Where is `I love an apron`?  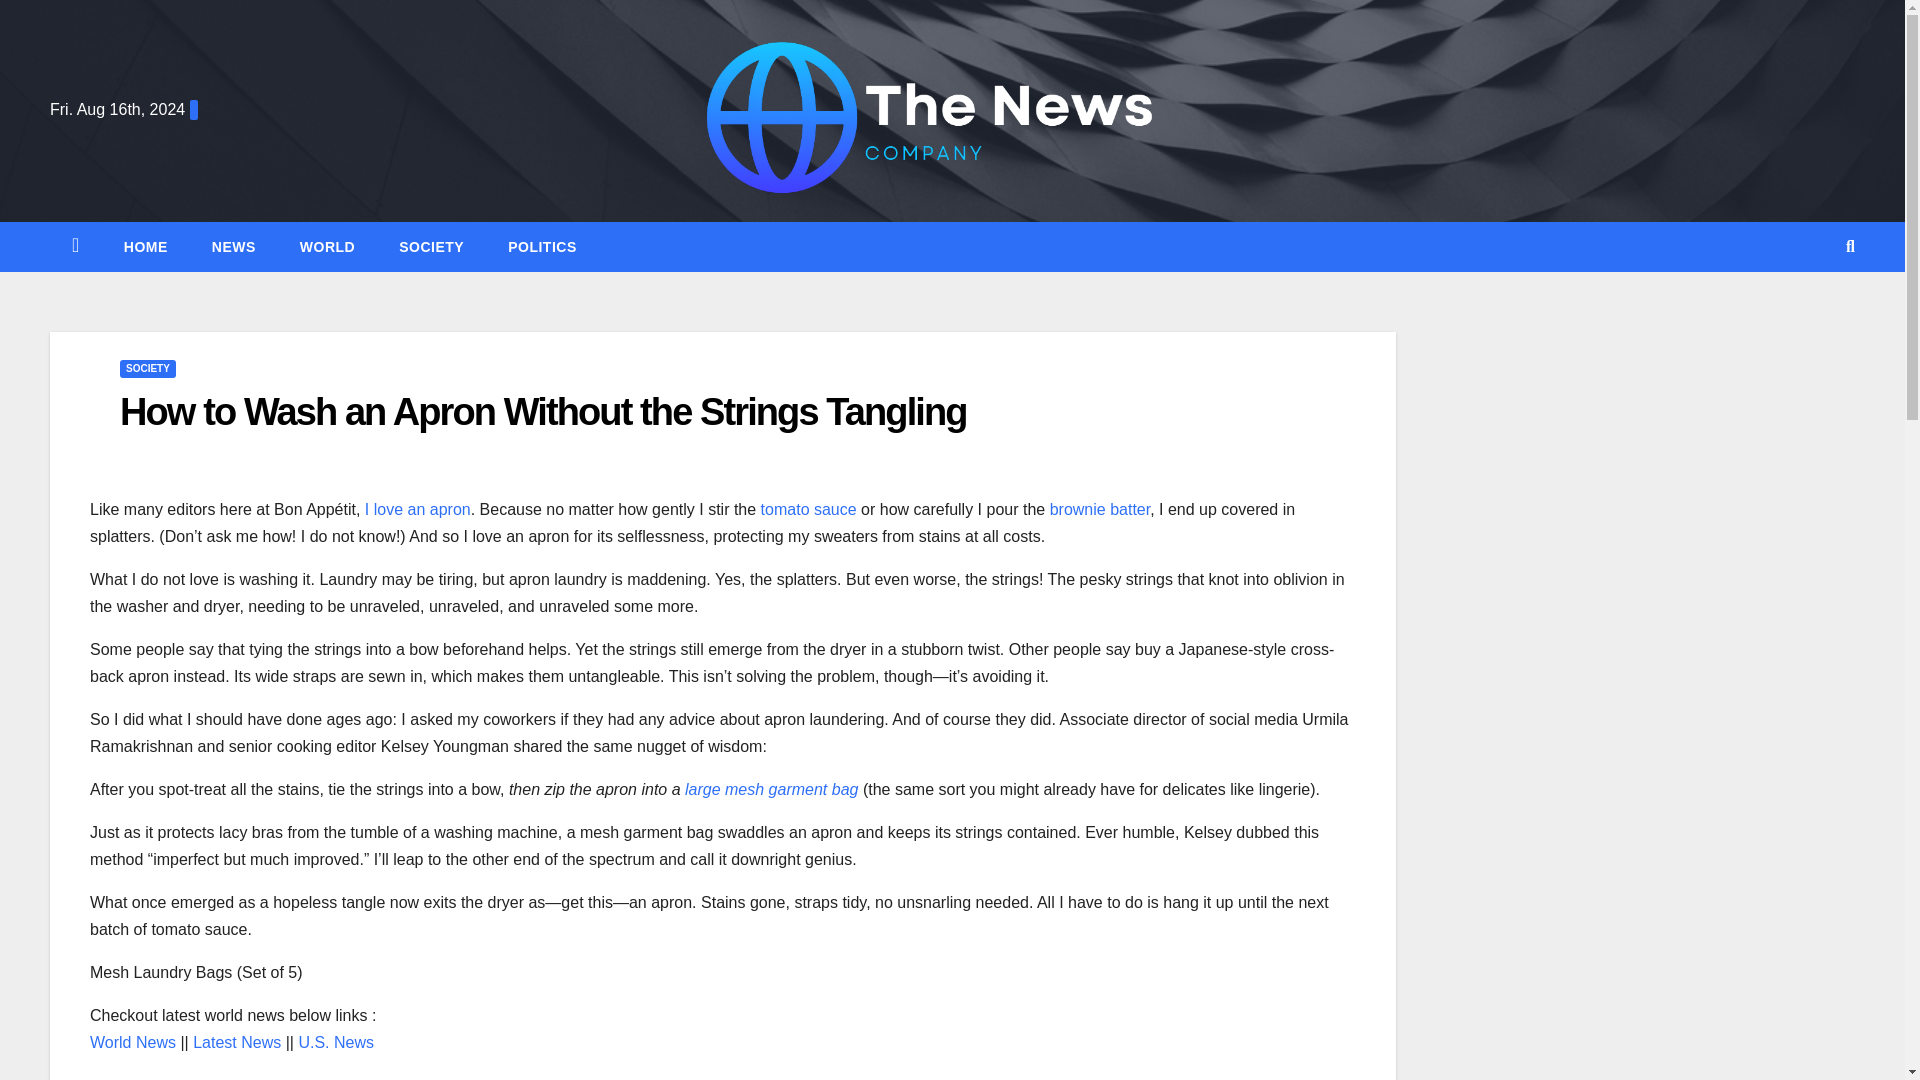 I love an apron is located at coordinates (417, 510).